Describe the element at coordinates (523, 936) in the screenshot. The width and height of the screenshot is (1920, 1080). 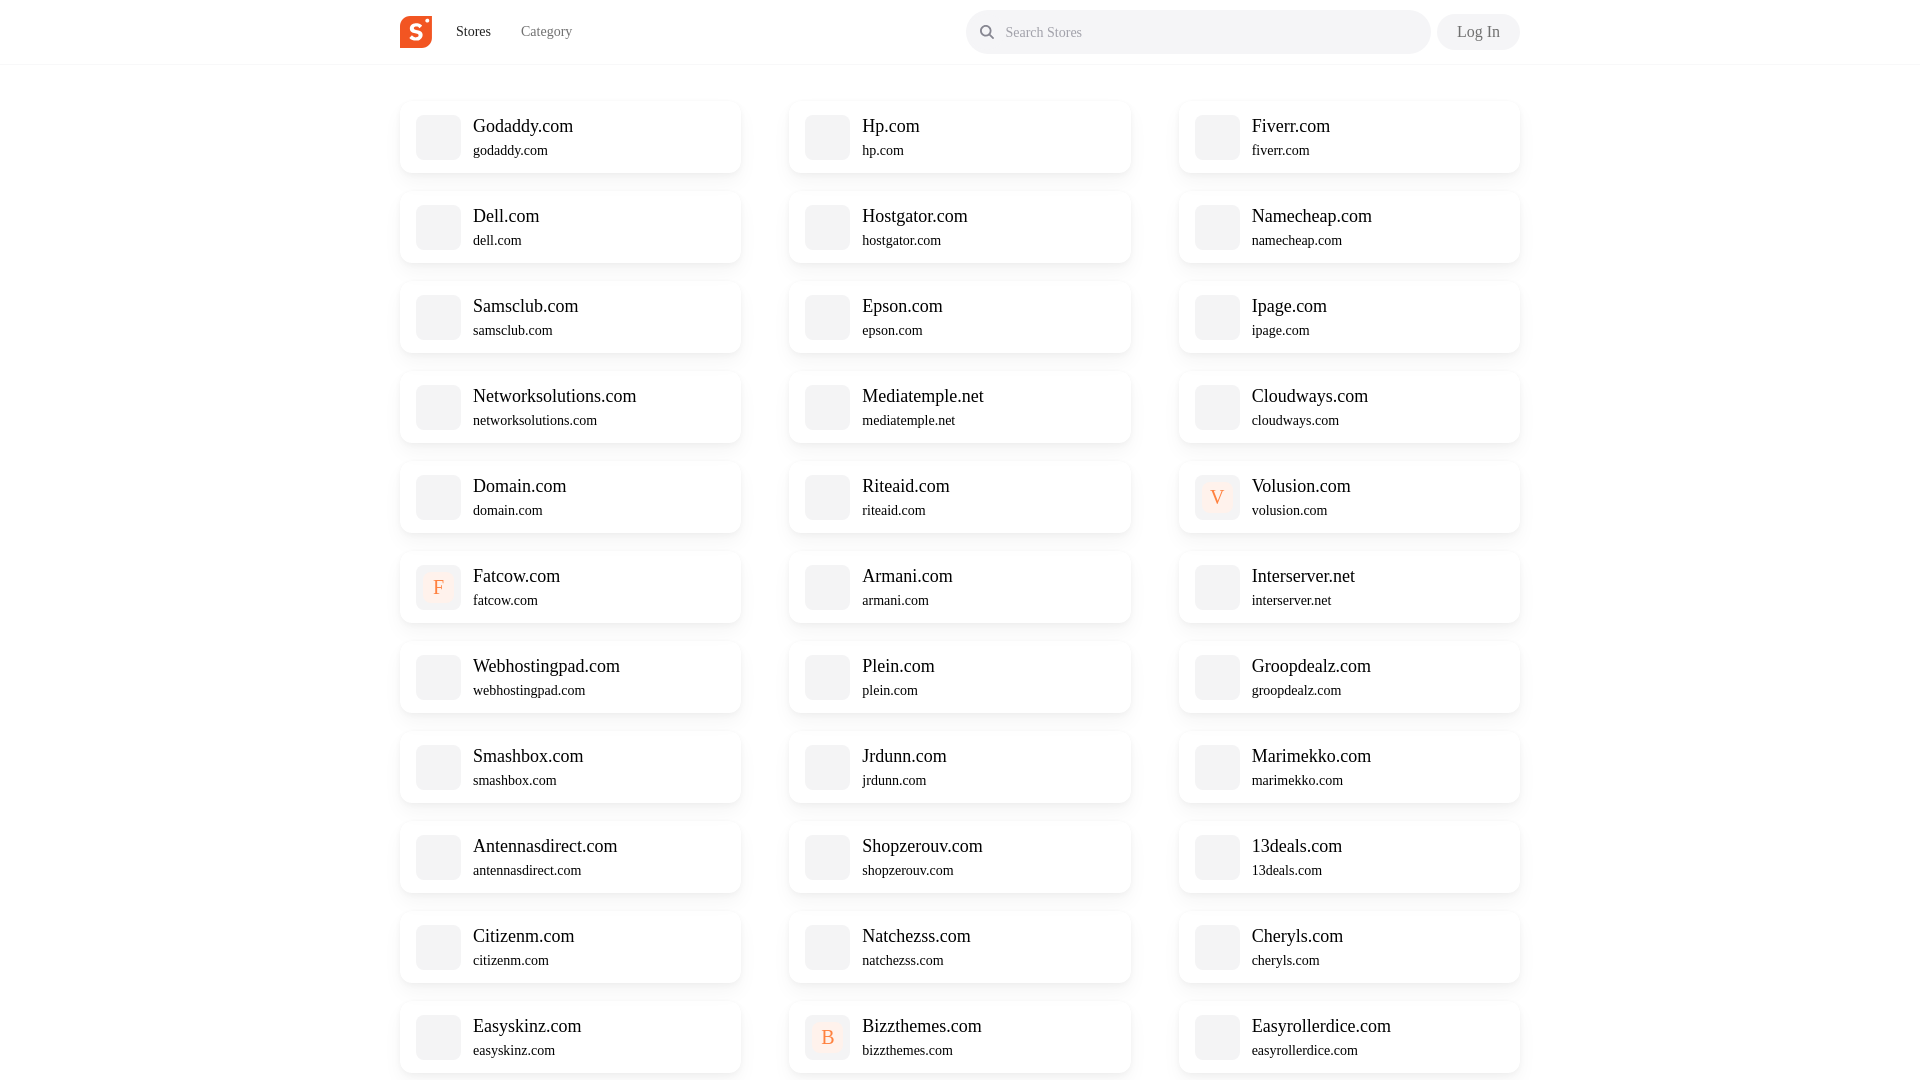
I see `Citizenm.com` at that location.